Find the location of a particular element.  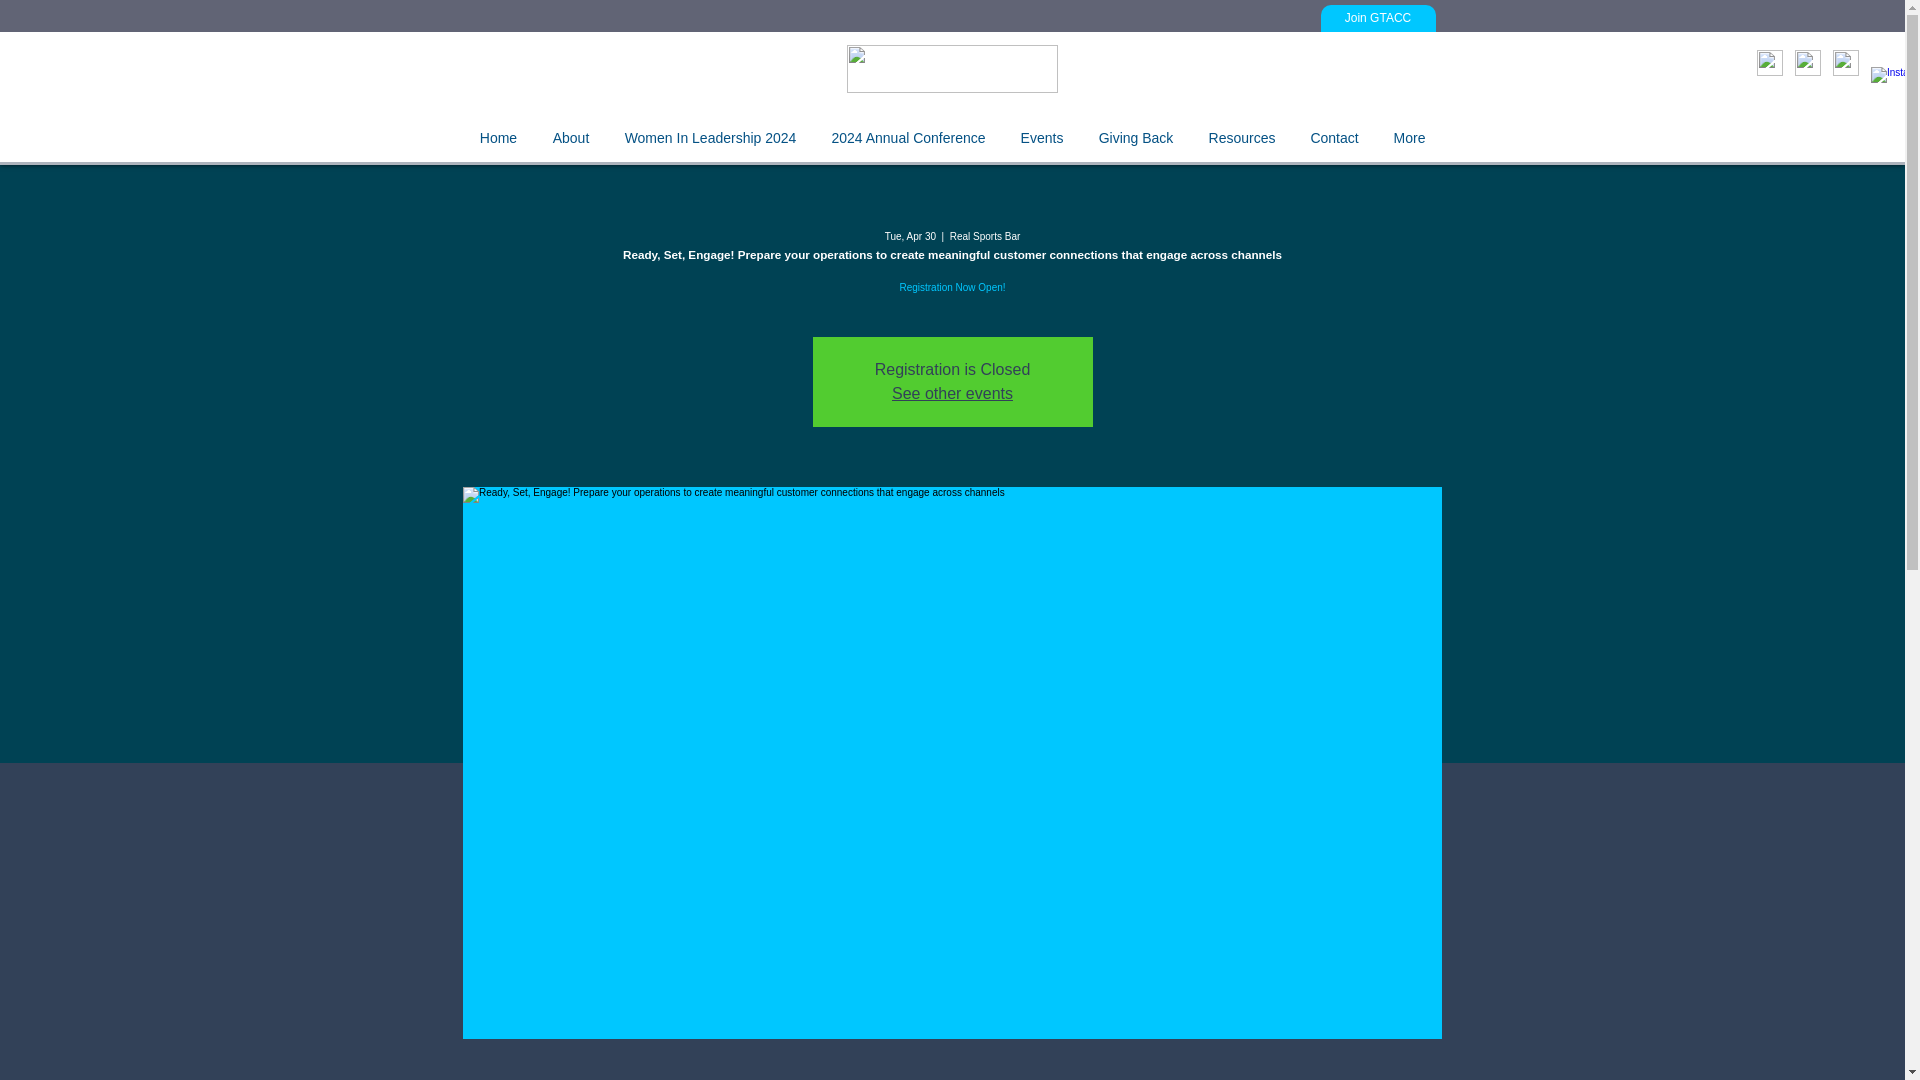

2024 Annual Conference is located at coordinates (908, 137).